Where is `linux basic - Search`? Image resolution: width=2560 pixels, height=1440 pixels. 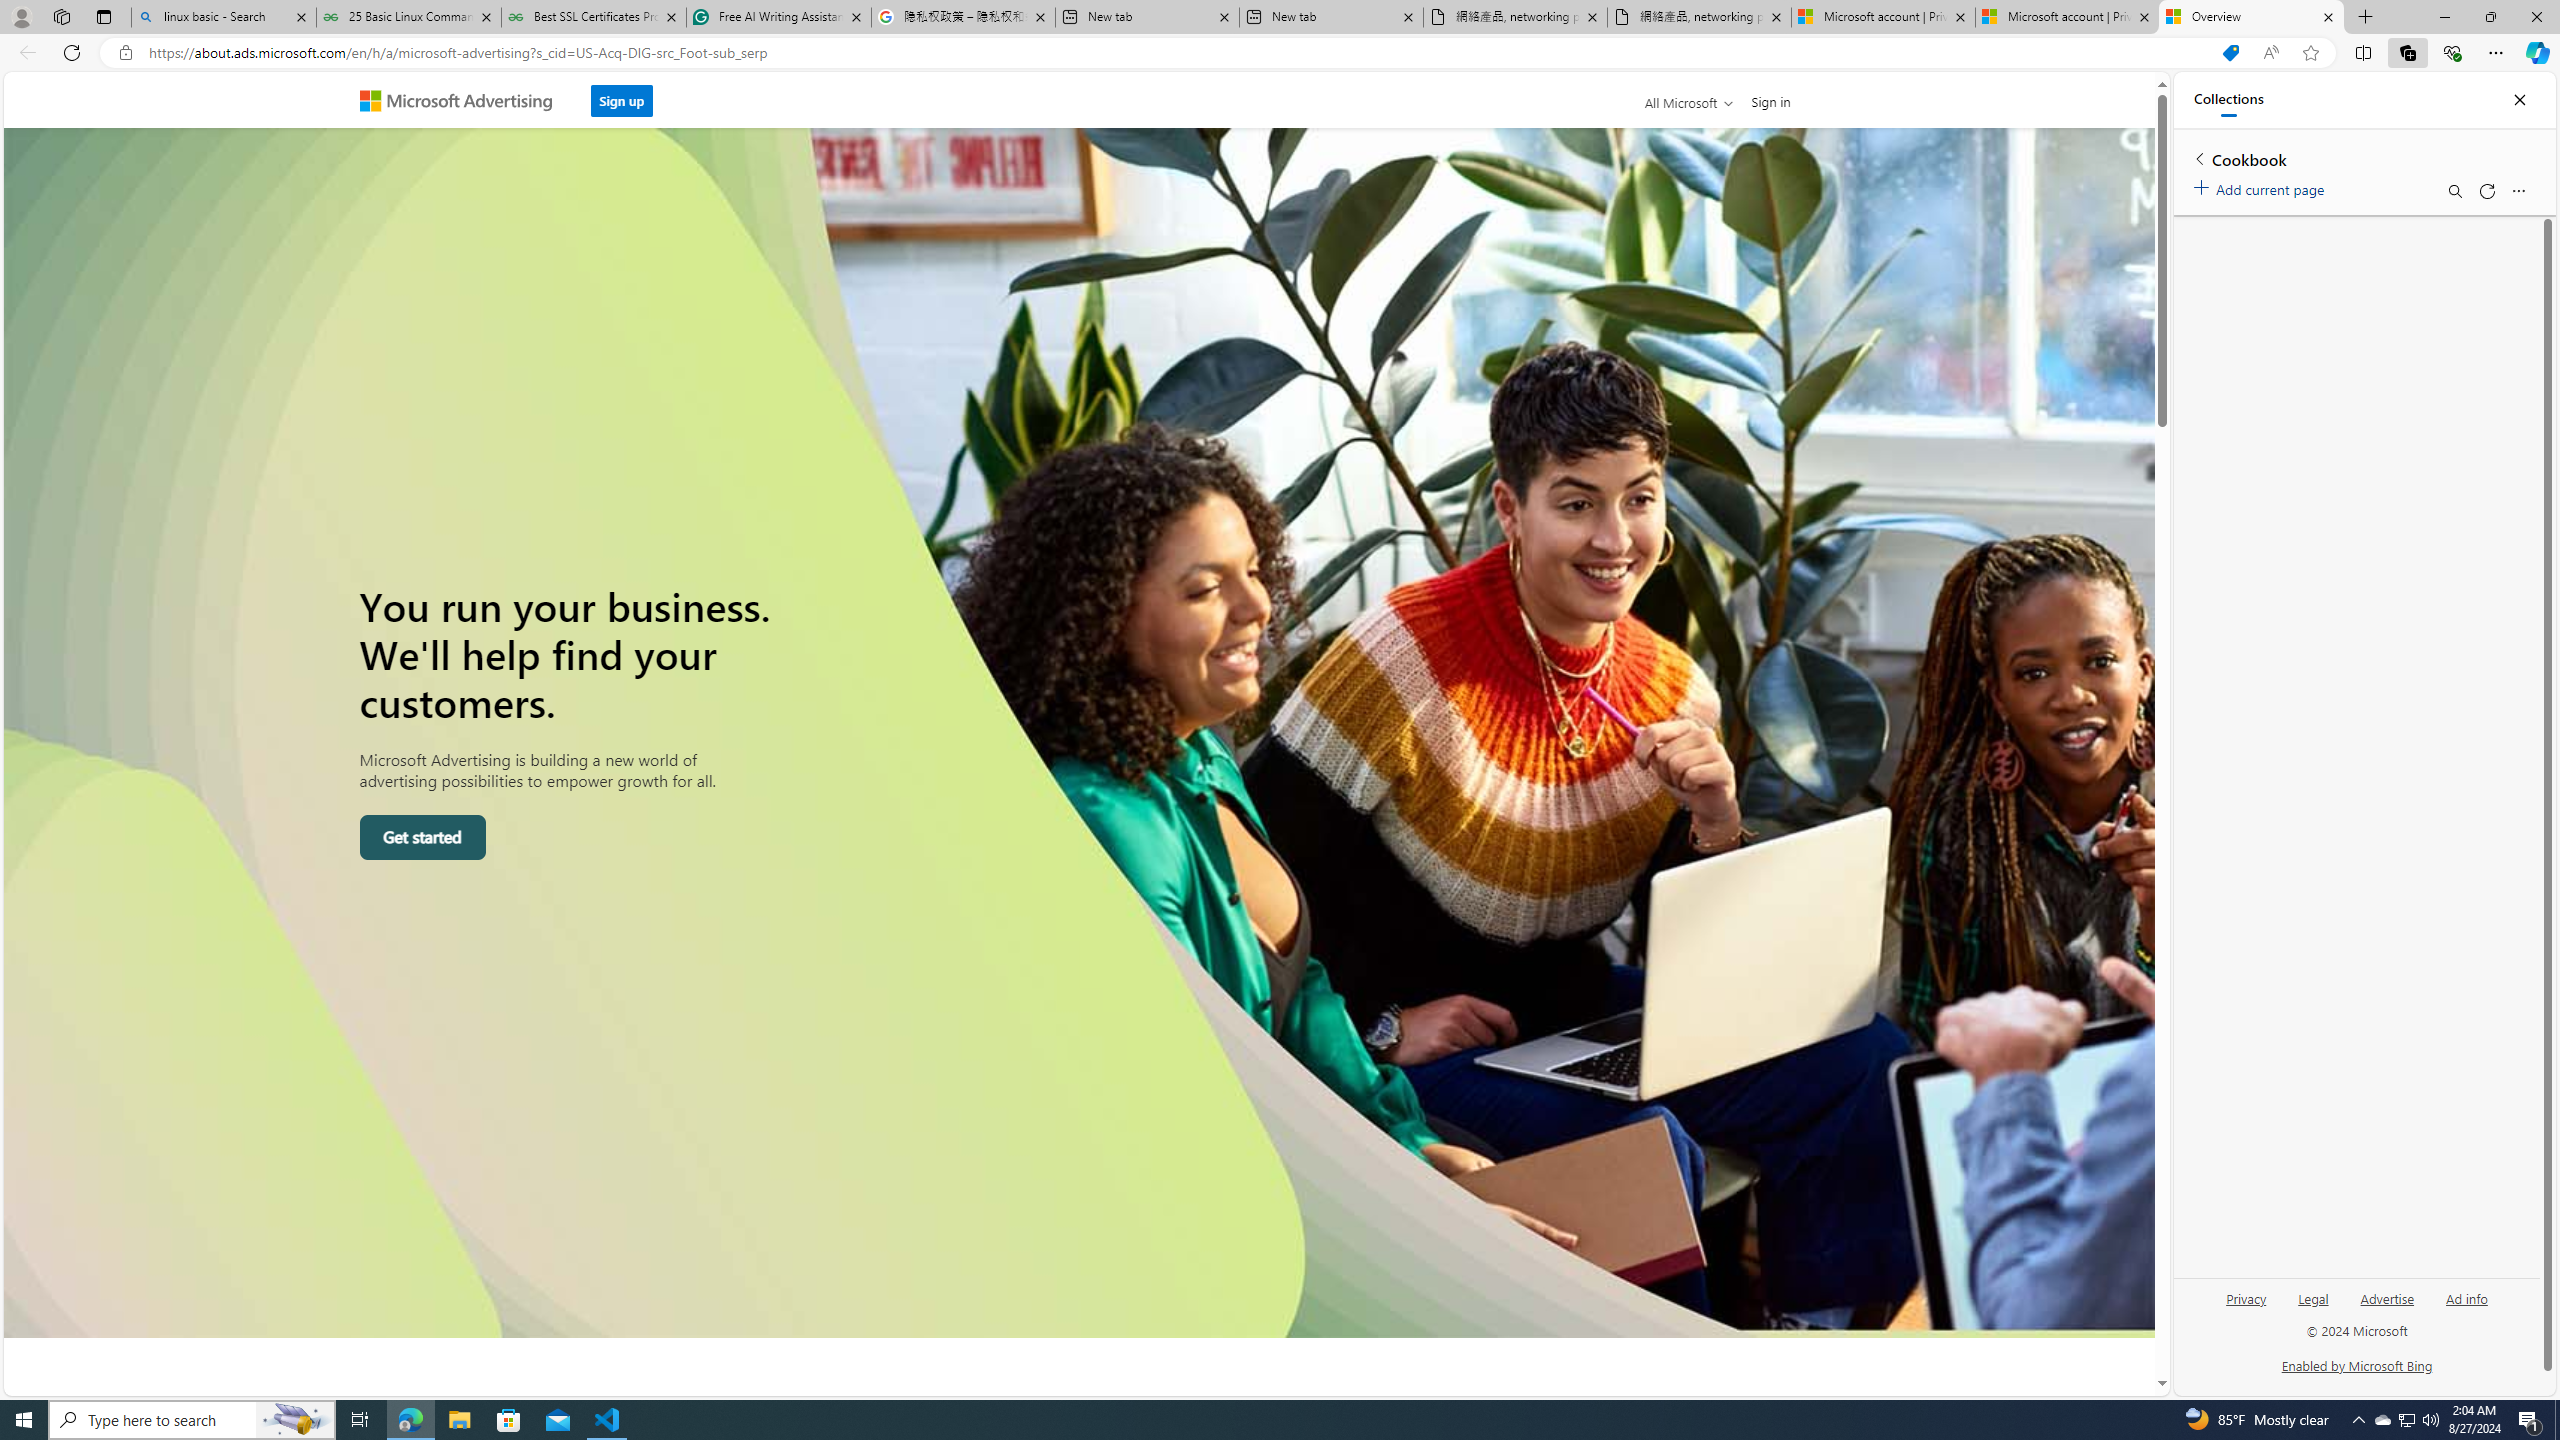
linux basic - Search is located at coordinates (224, 17).